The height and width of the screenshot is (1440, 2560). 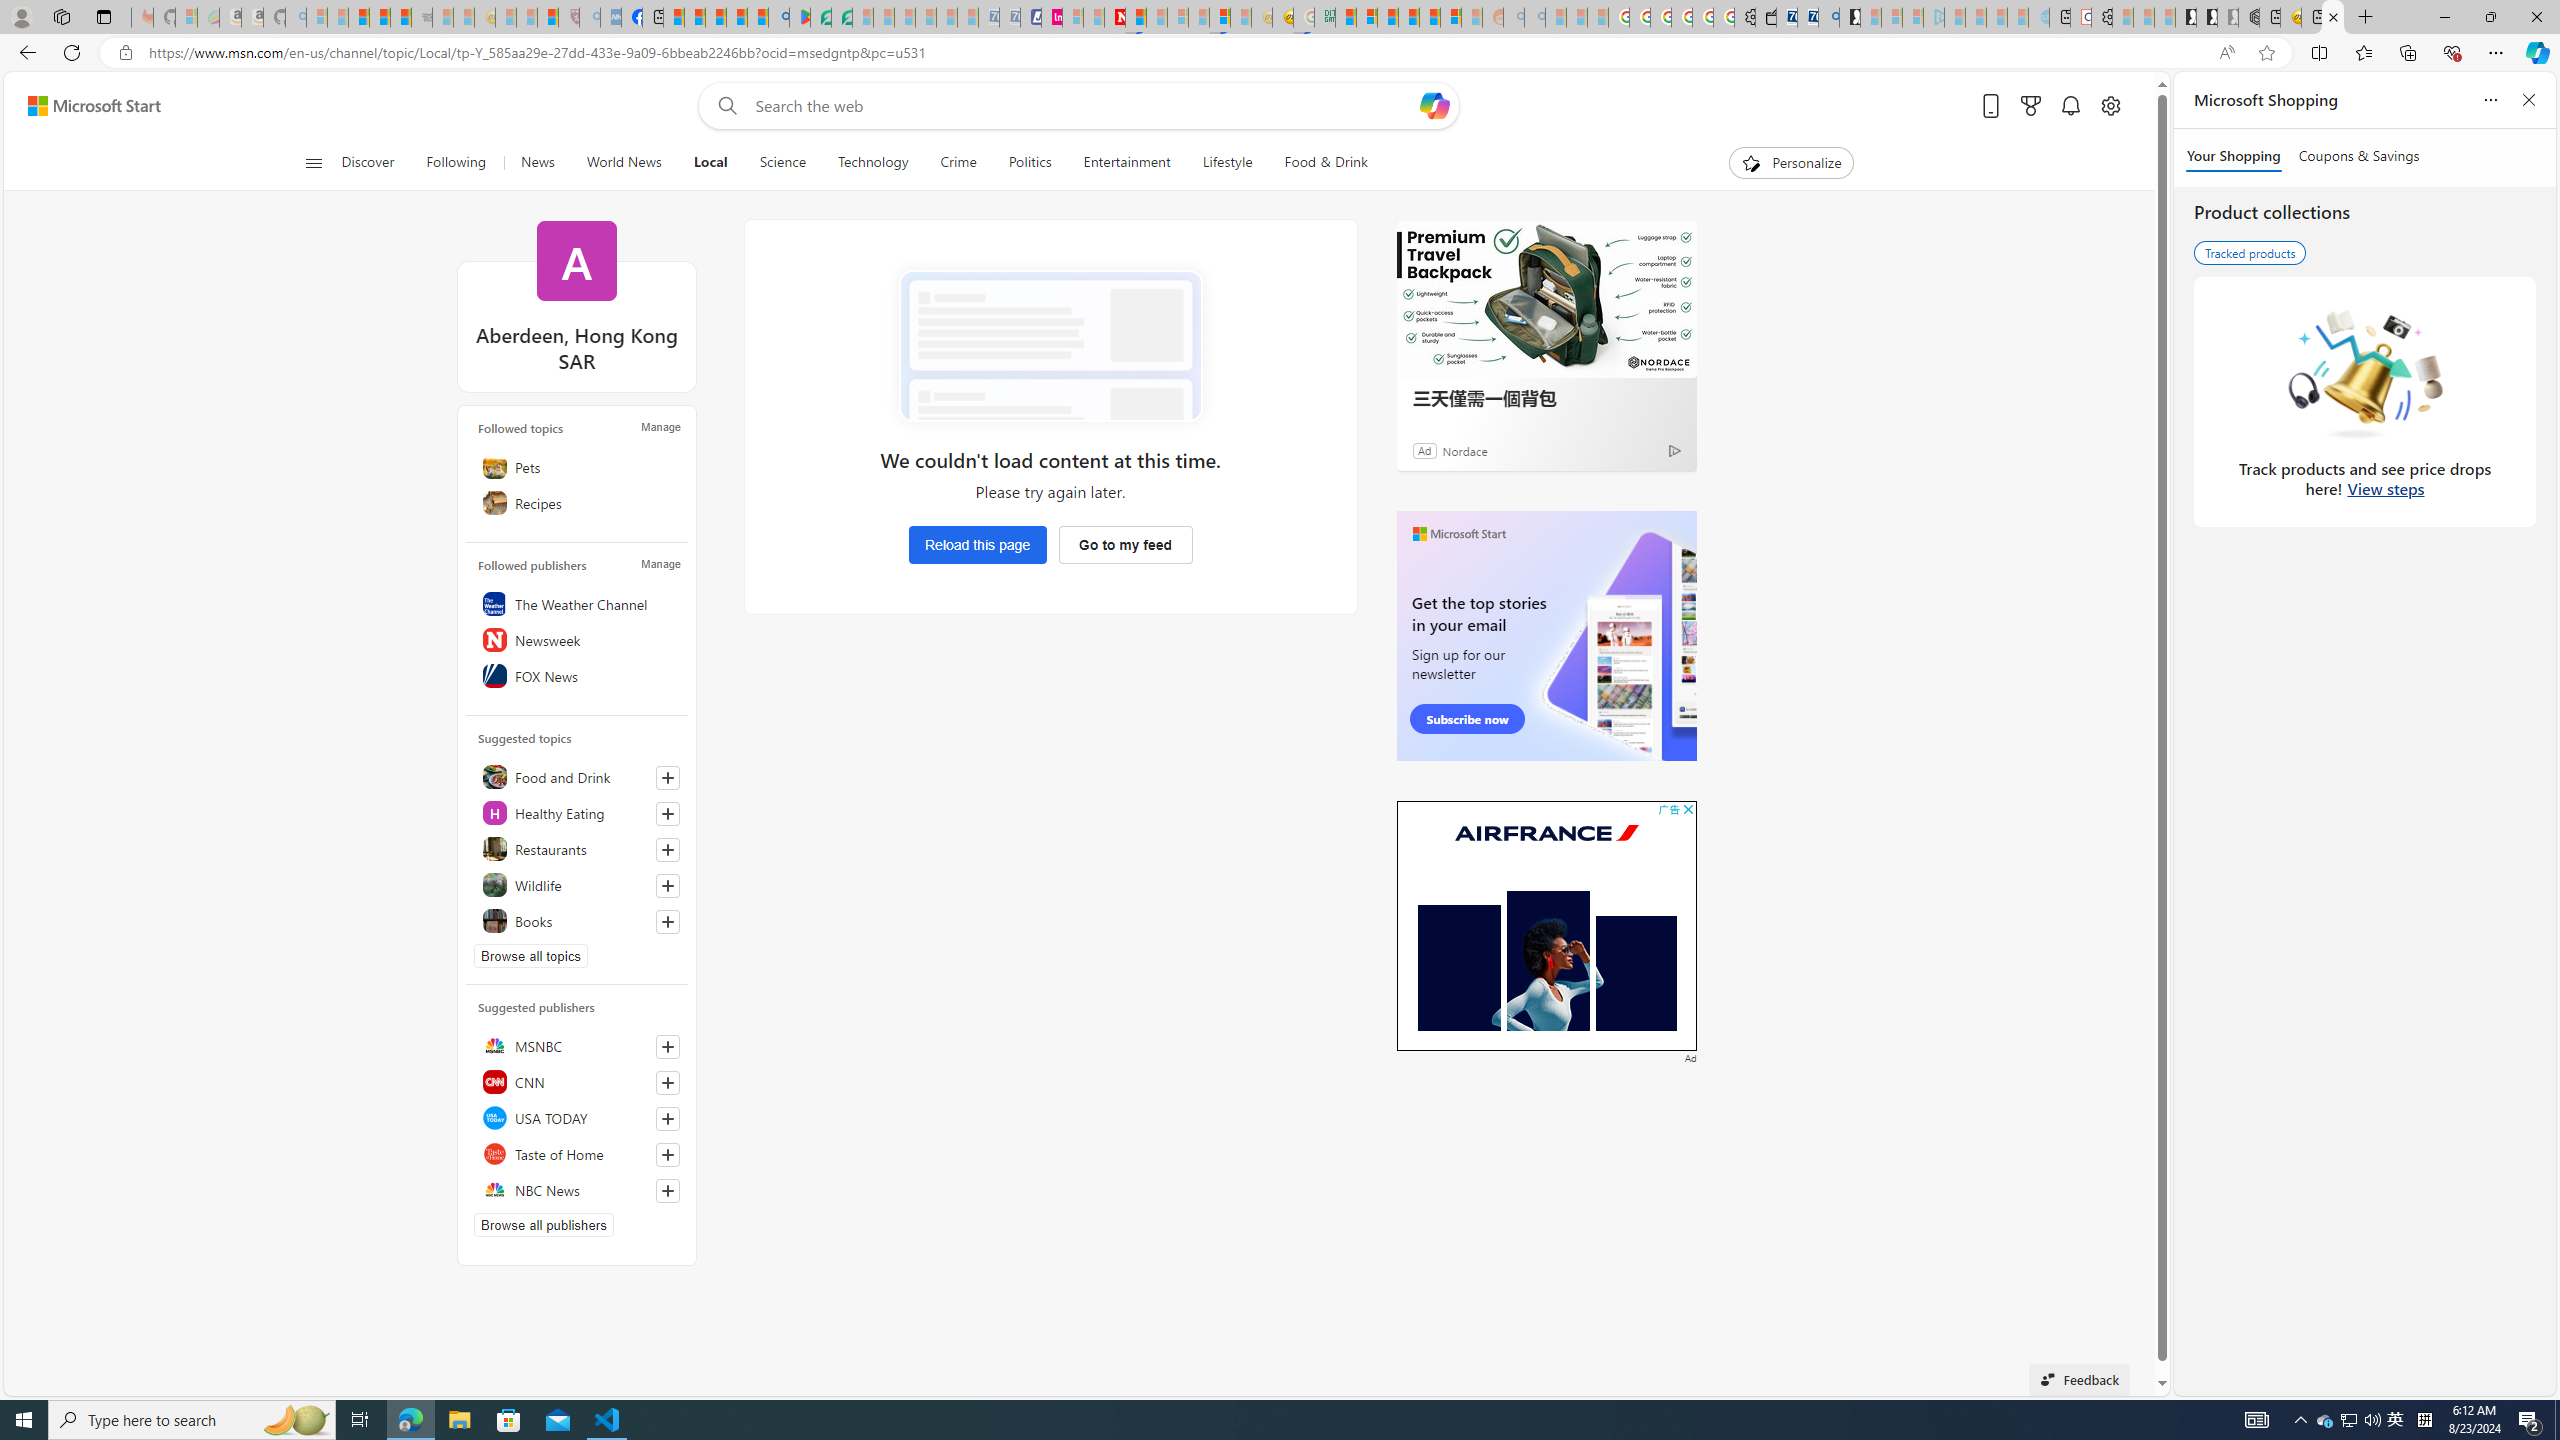 I want to click on Wallet, so click(x=1764, y=17).